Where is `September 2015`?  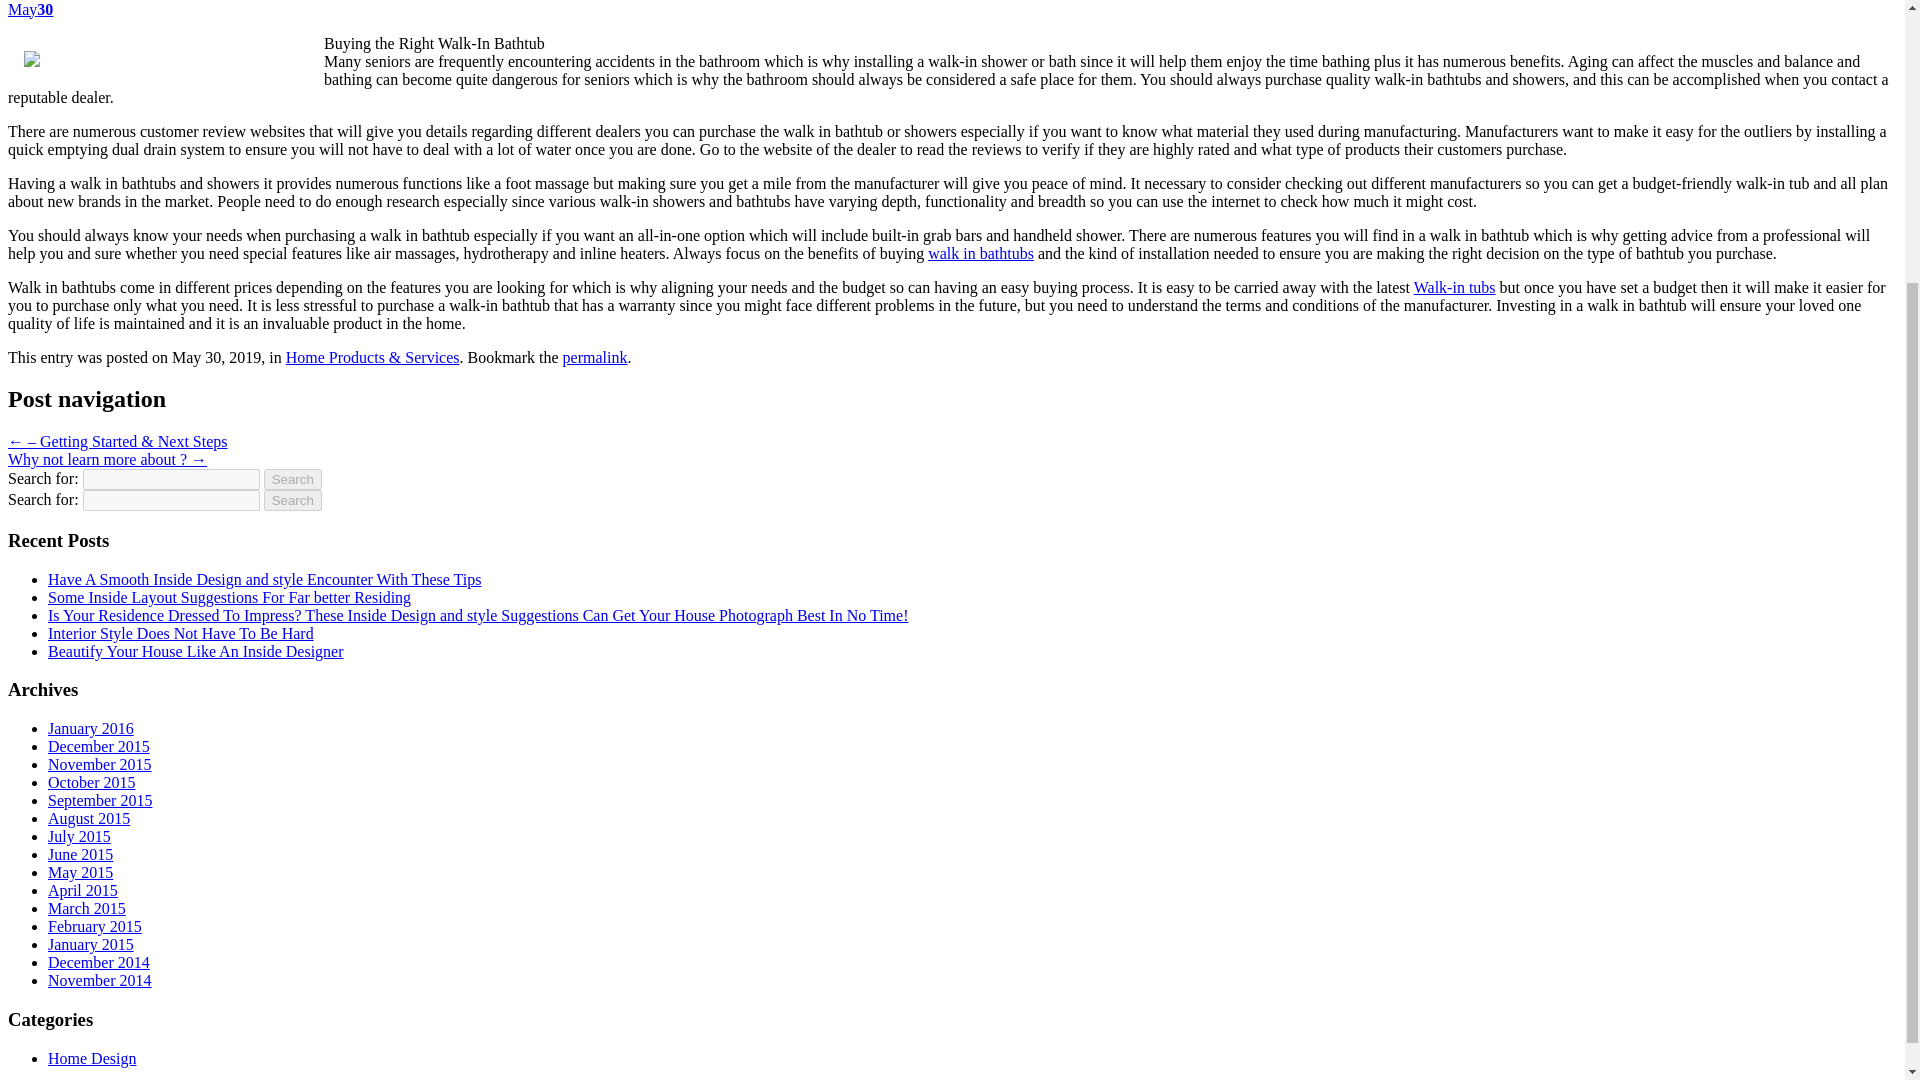 September 2015 is located at coordinates (100, 800).